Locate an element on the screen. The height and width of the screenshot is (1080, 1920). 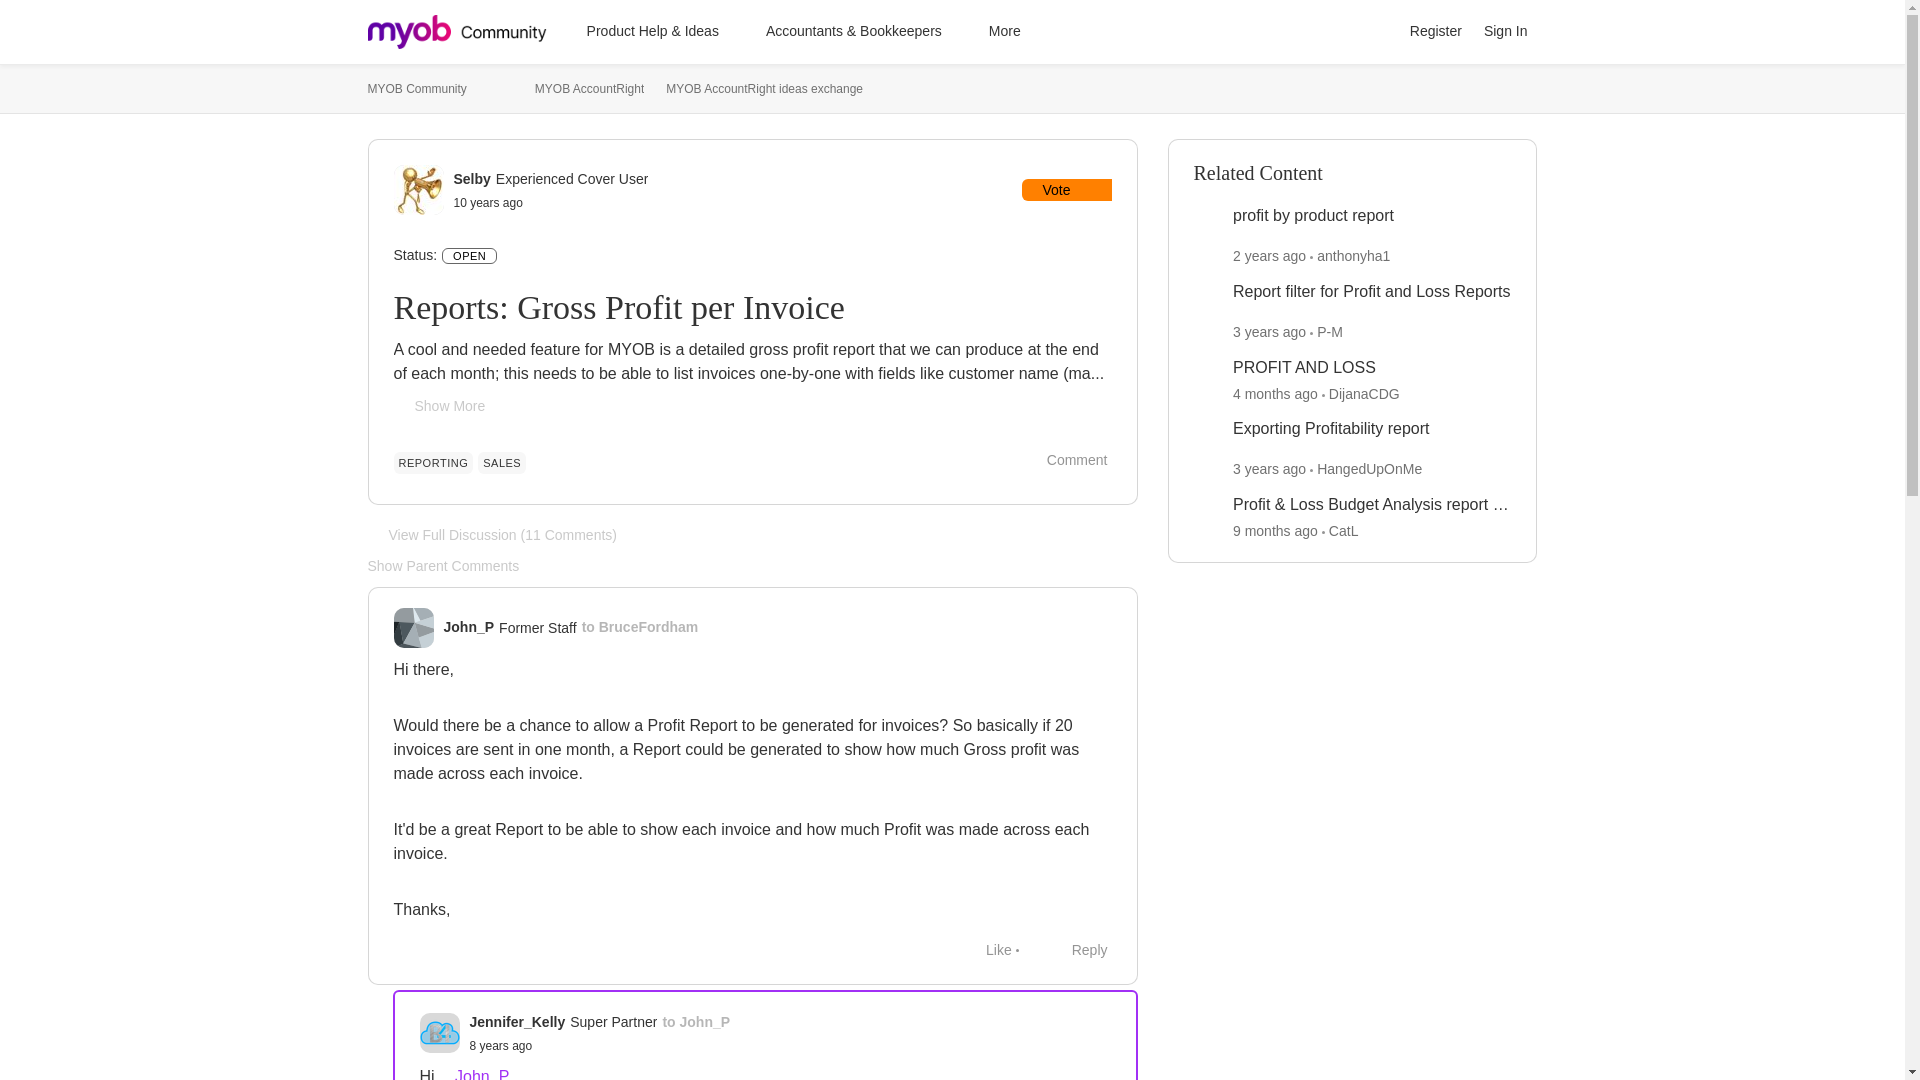
Search is located at coordinates (1376, 32).